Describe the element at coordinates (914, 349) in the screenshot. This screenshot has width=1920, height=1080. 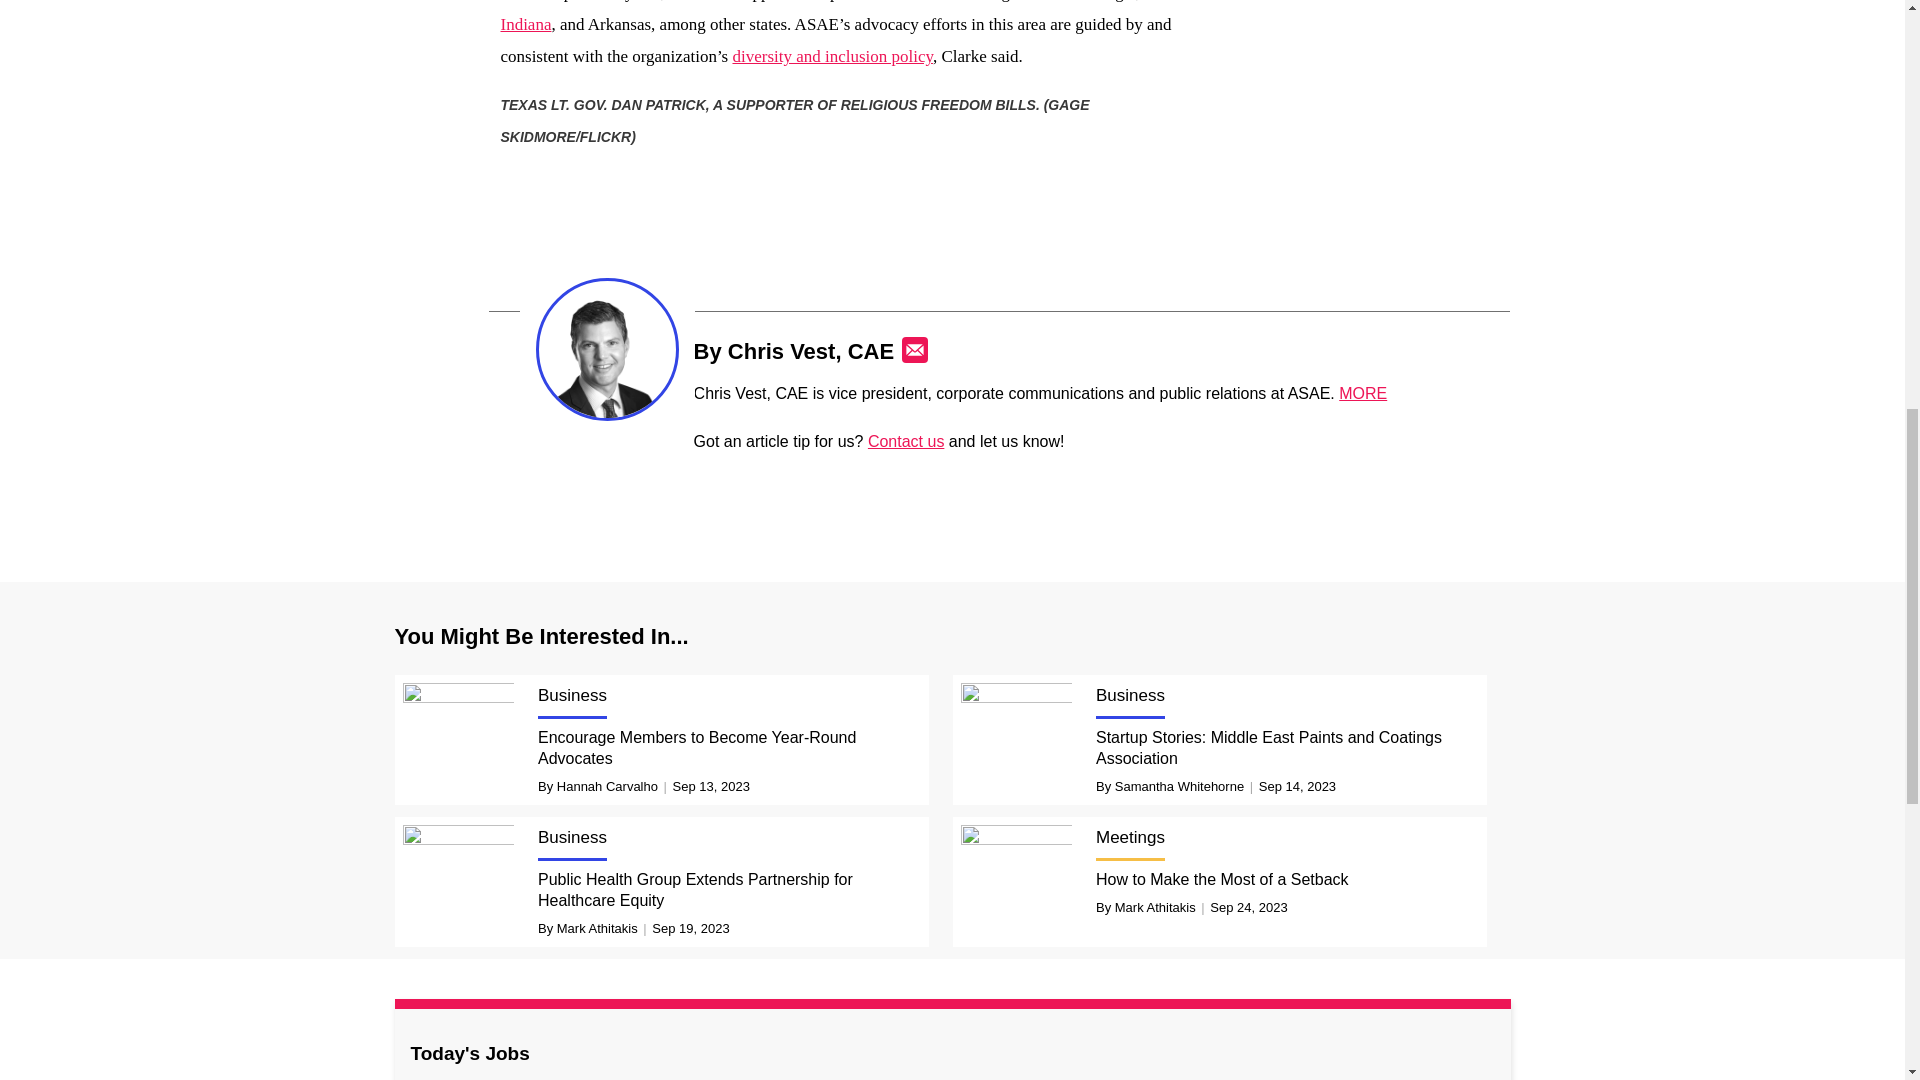
I see `Mail` at that location.